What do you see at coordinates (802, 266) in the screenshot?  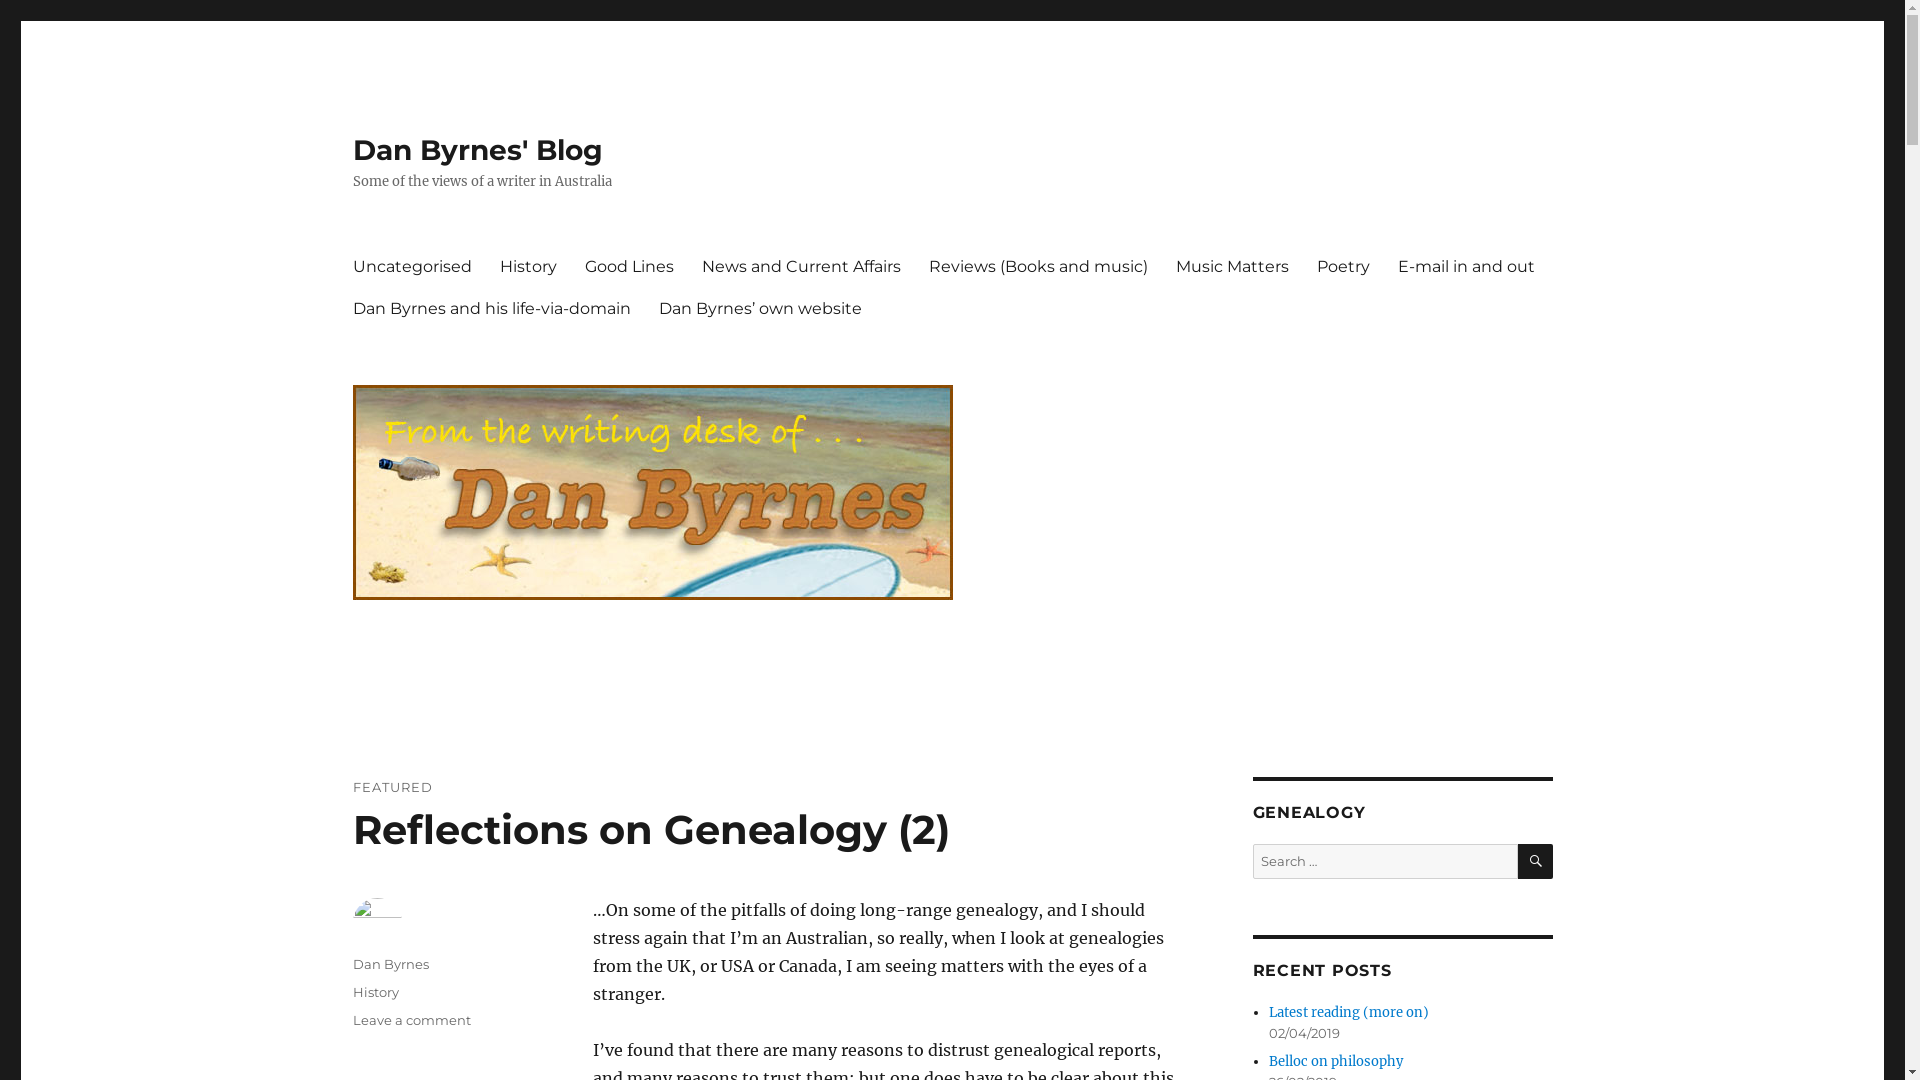 I see `News and Current Affairs` at bounding box center [802, 266].